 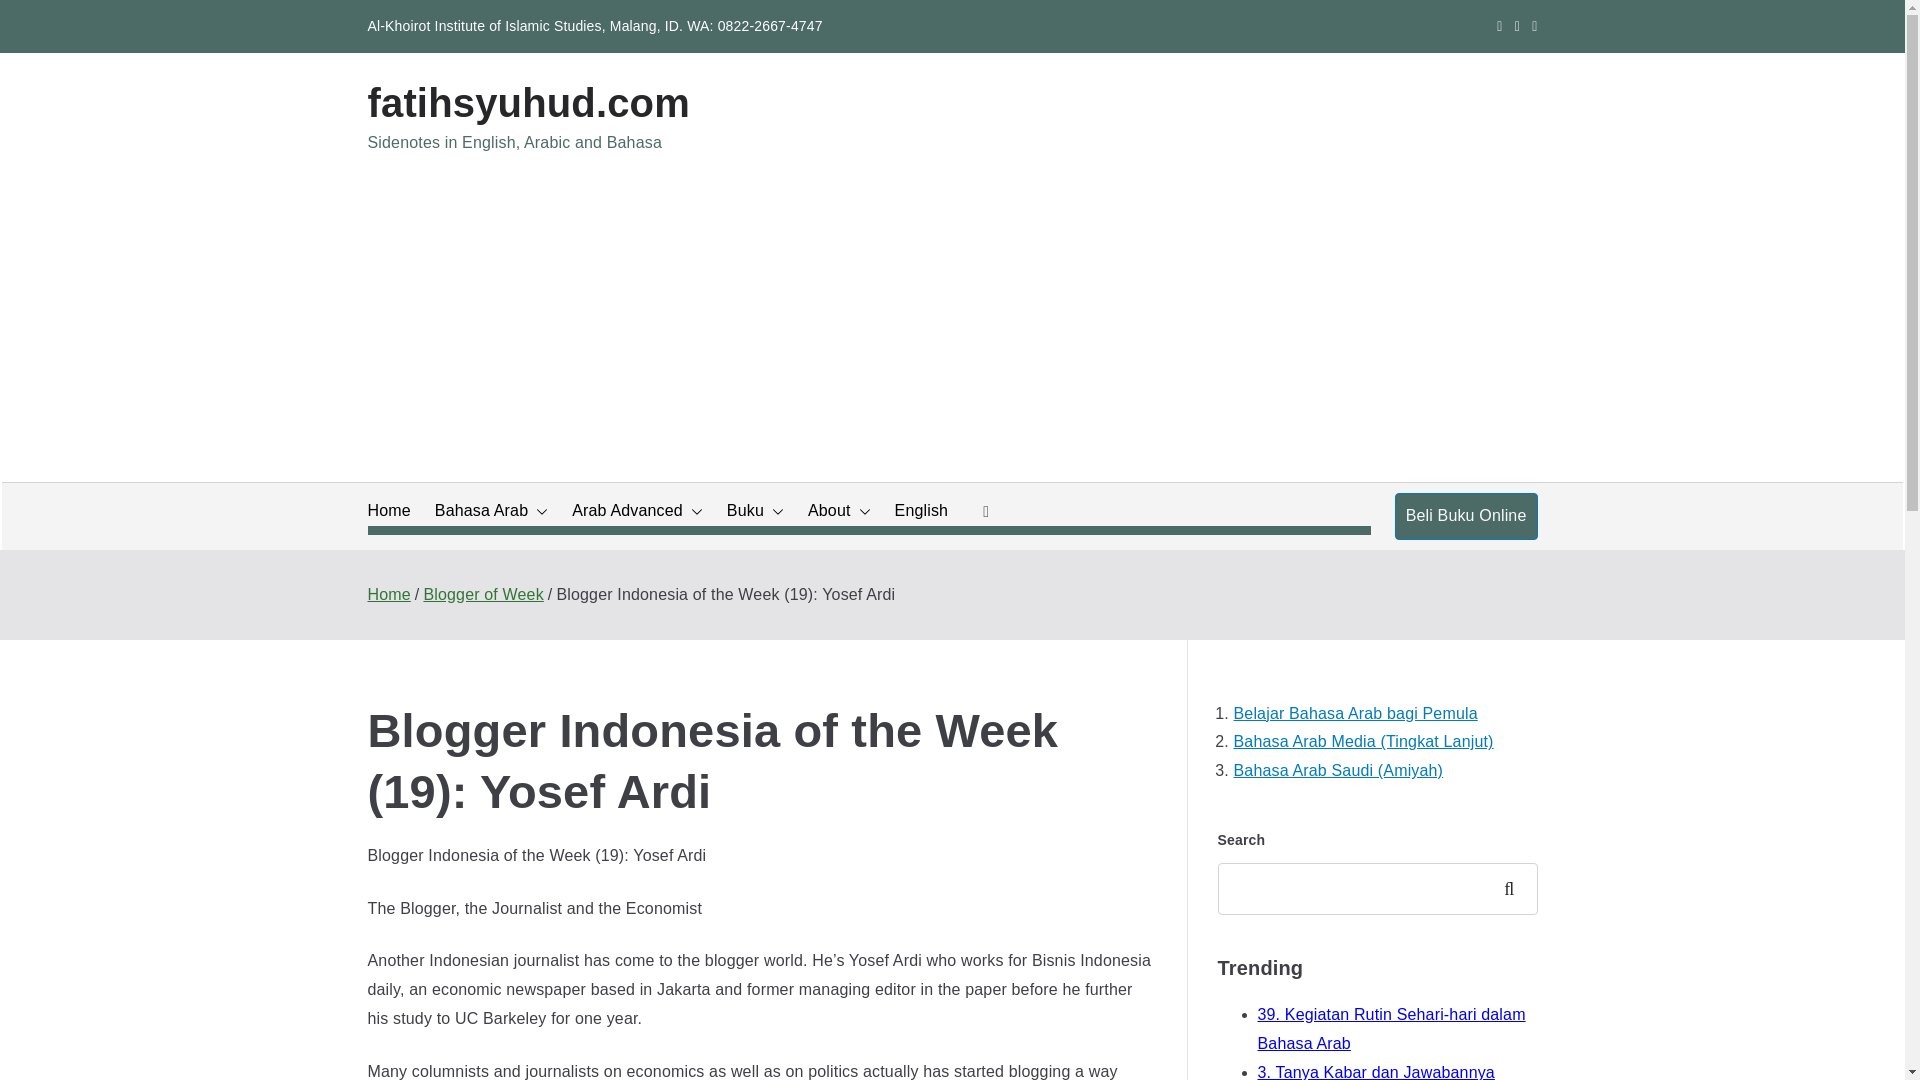 What do you see at coordinates (755, 510) in the screenshot?
I see `Buku` at bounding box center [755, 510].